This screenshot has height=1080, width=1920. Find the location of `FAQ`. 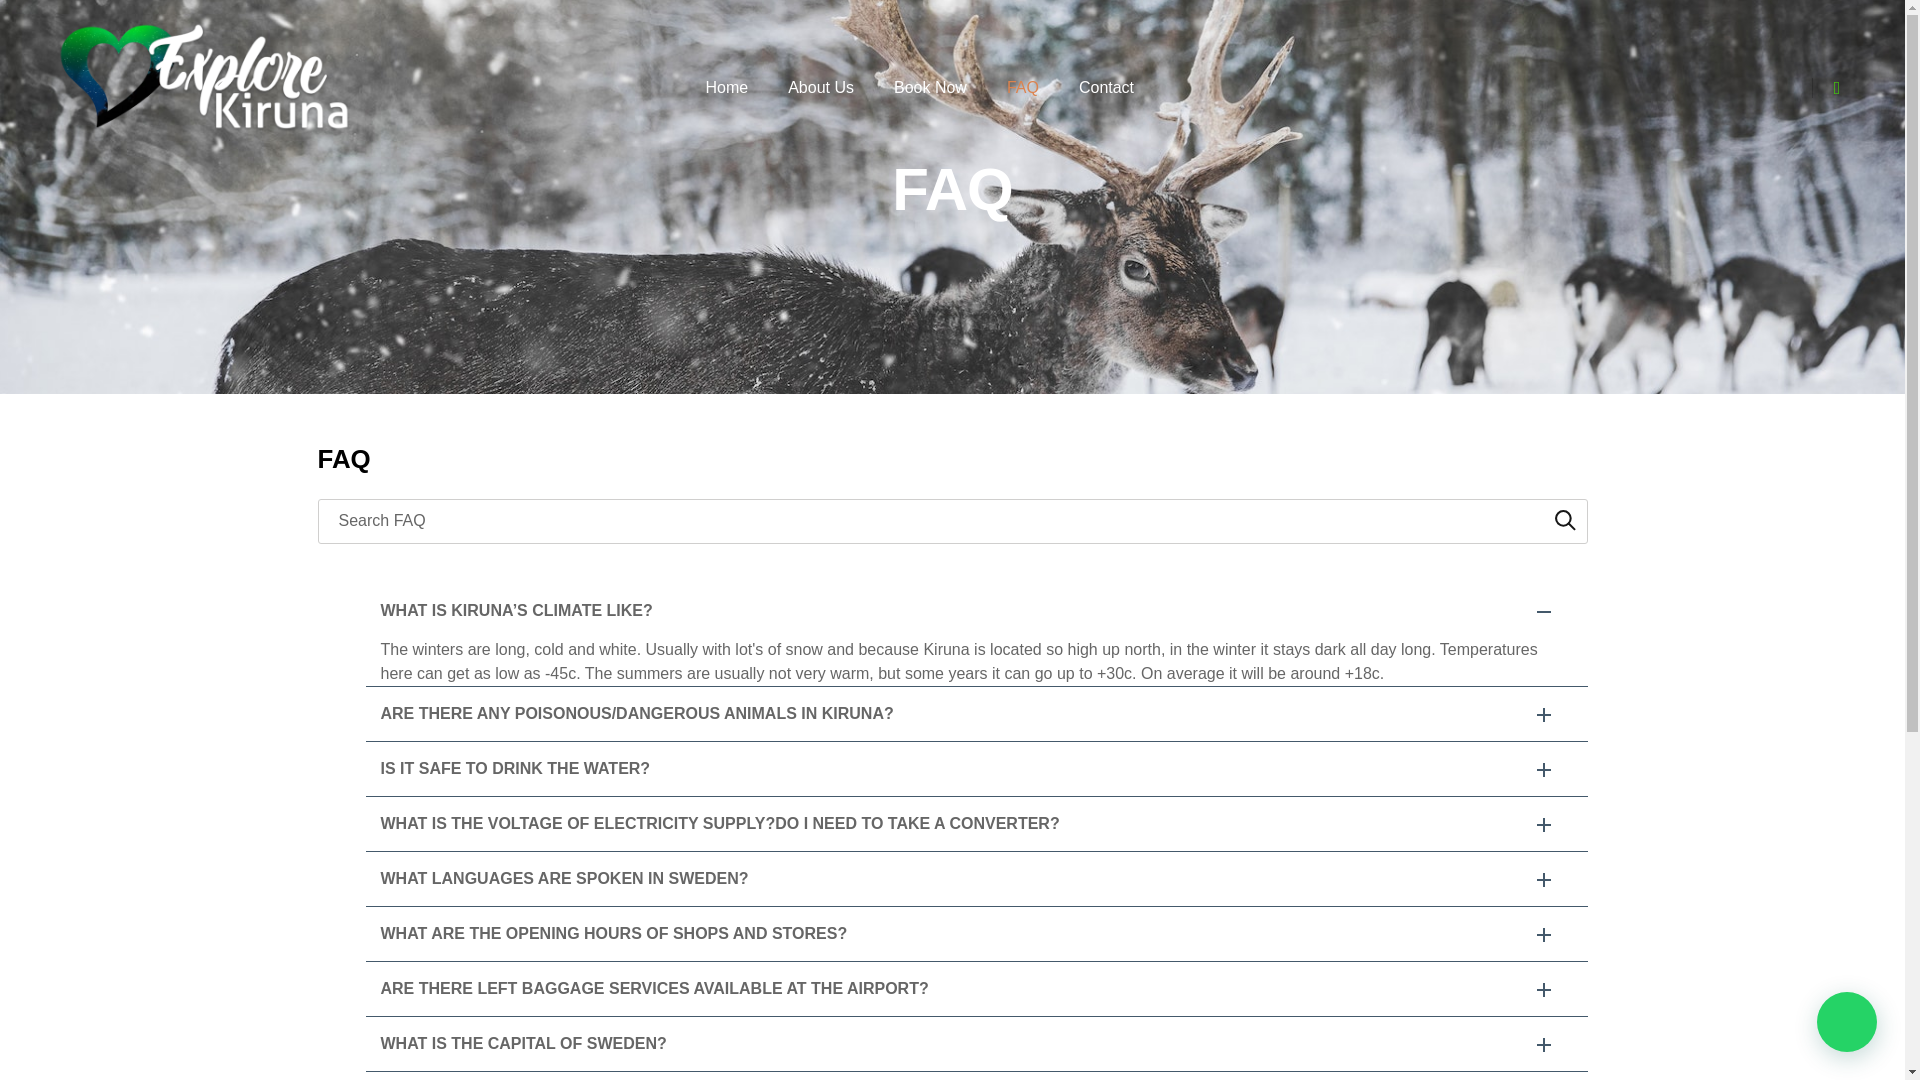

FAQ is located at coordinates (1022, 88).